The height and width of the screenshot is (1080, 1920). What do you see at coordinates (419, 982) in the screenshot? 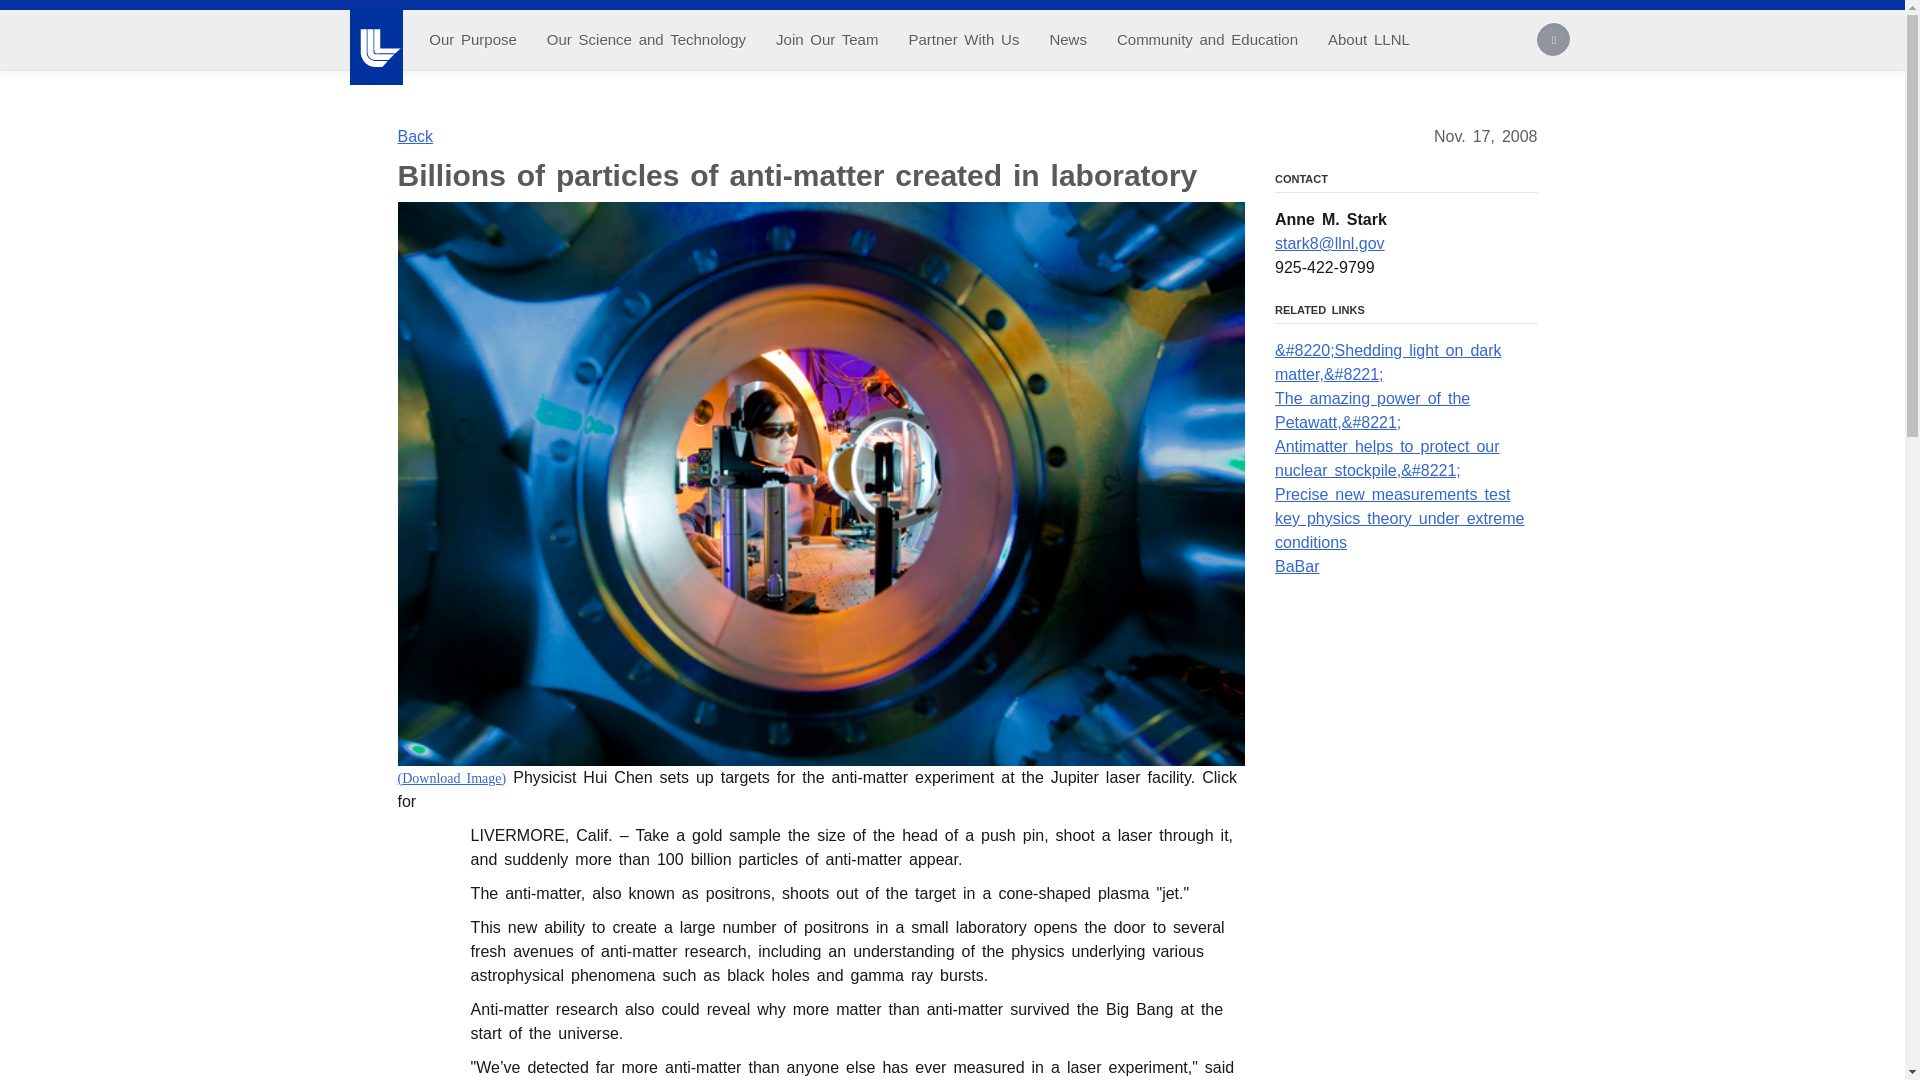
I see `Share to Email` at bounding box center [419, 982].